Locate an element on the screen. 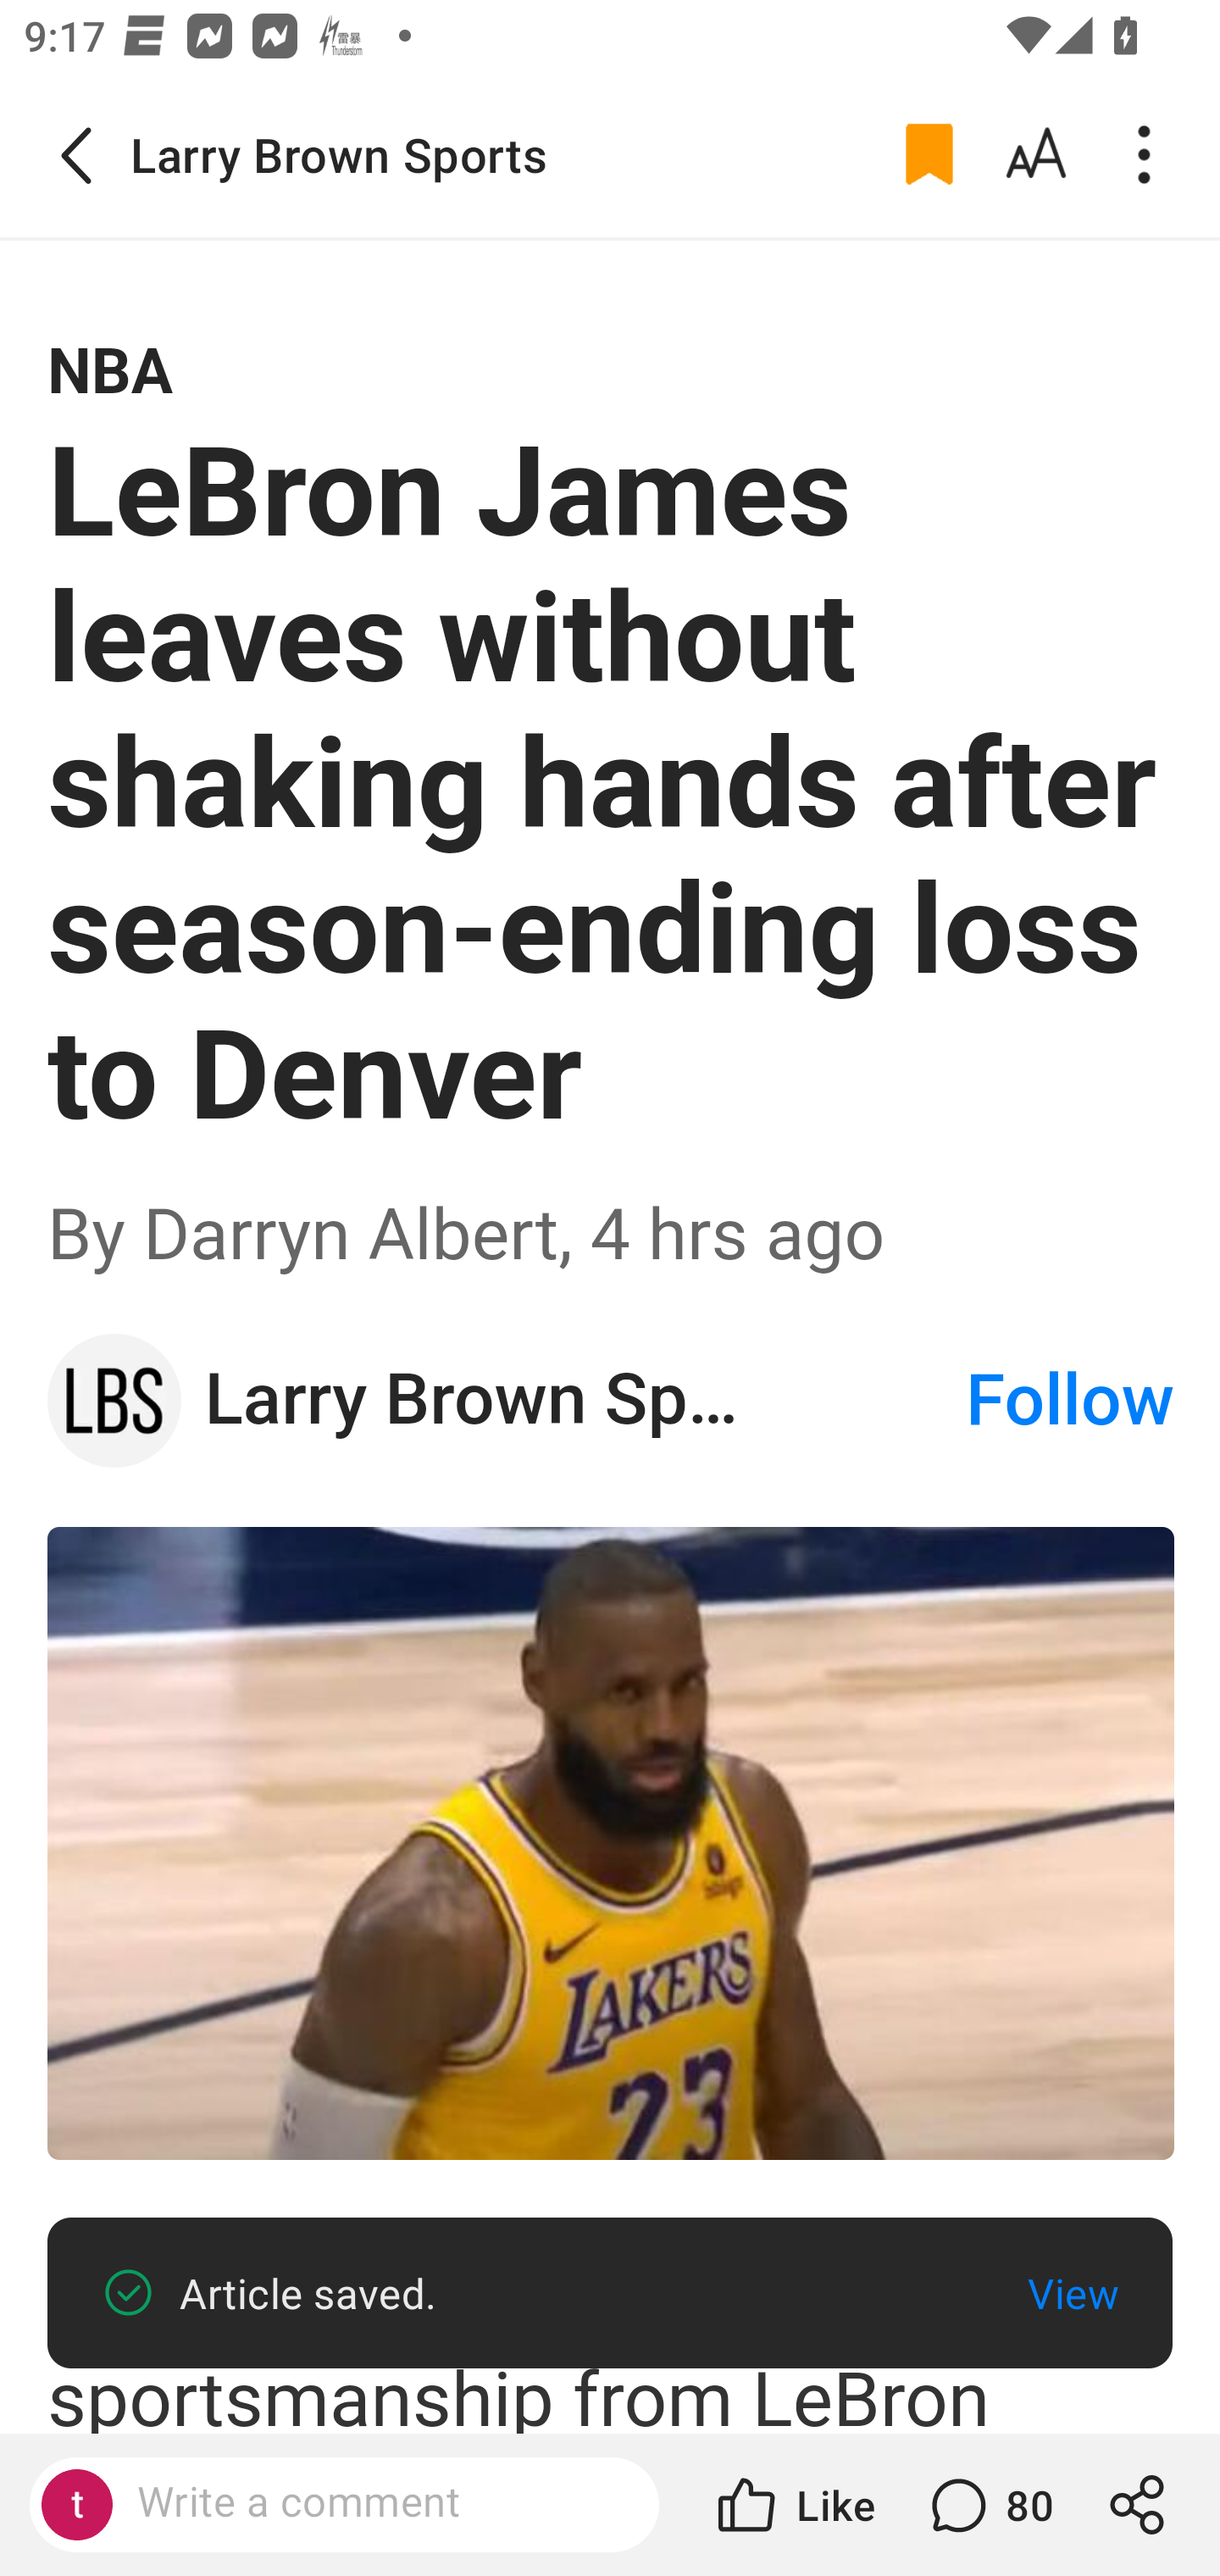  View is located at coordinates (1073, 2293).